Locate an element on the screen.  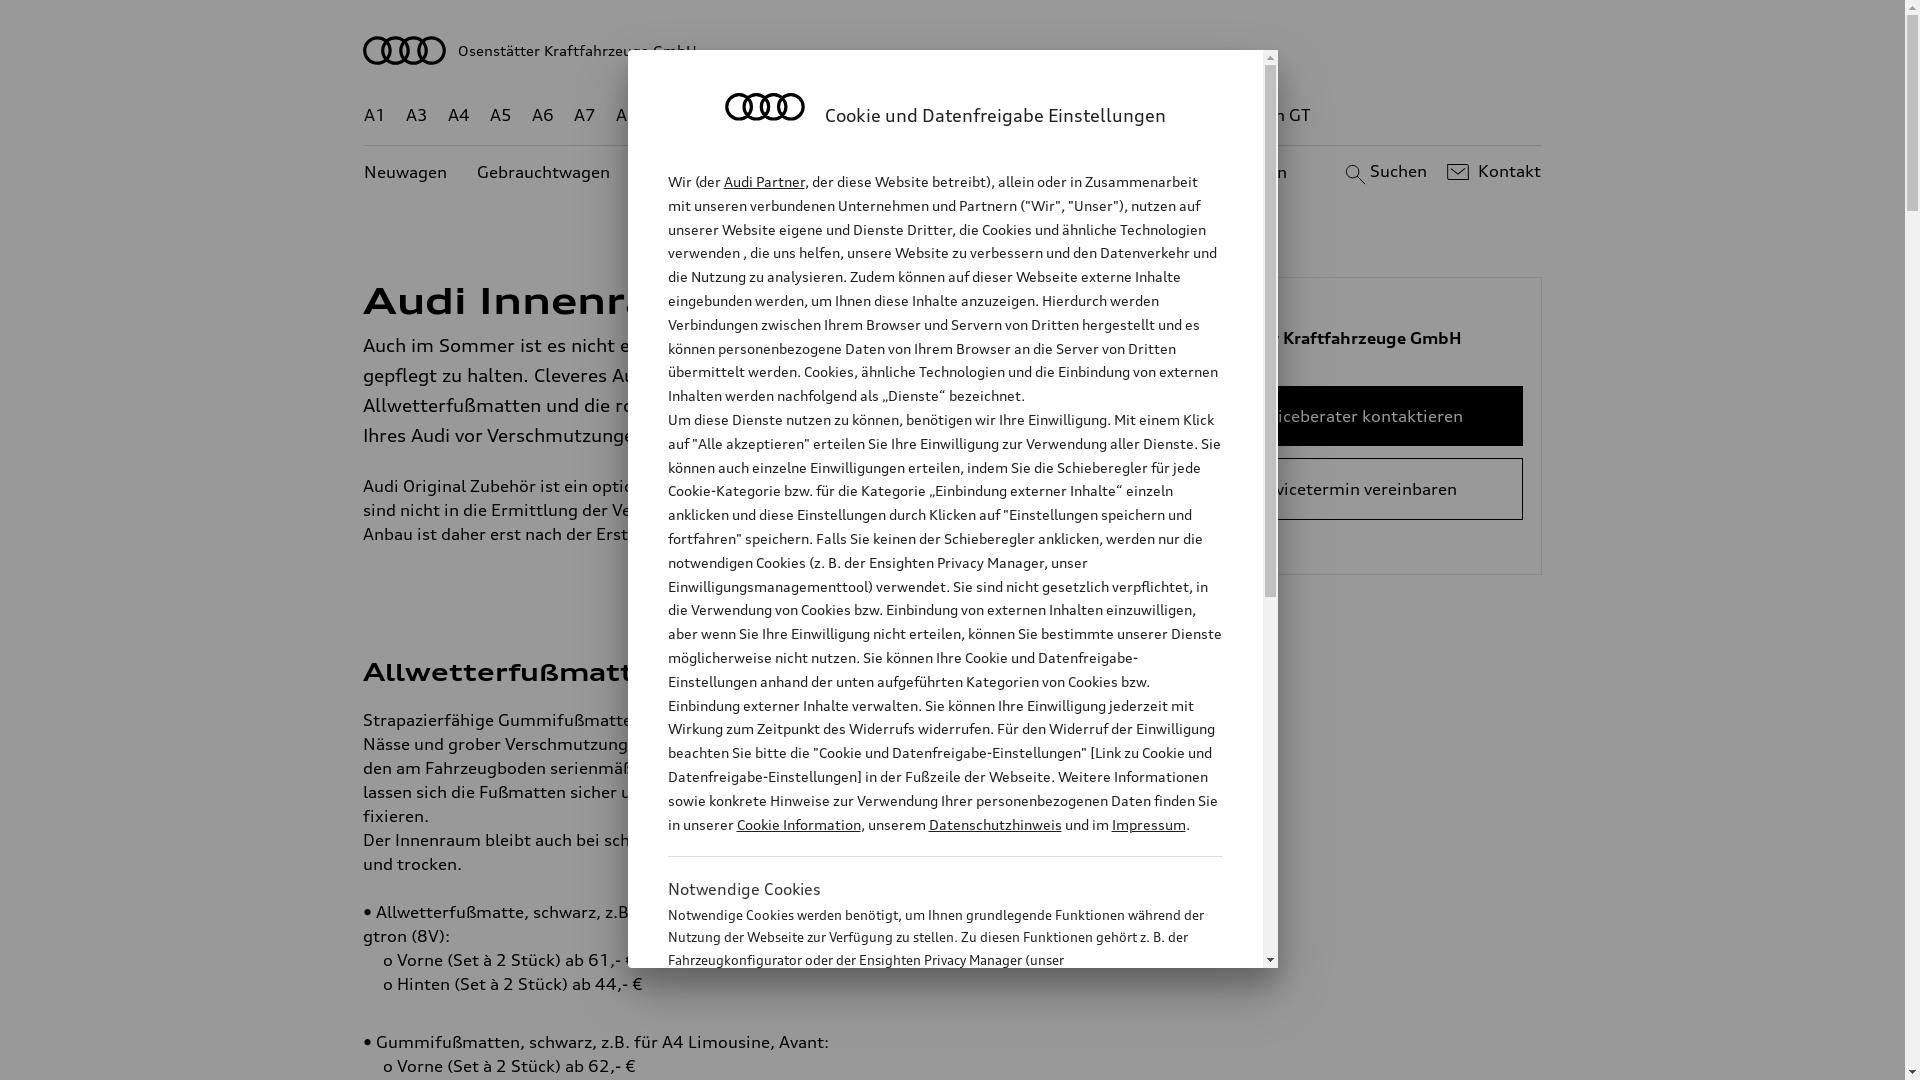
Kundenservice is located at coordinates (964, 172).